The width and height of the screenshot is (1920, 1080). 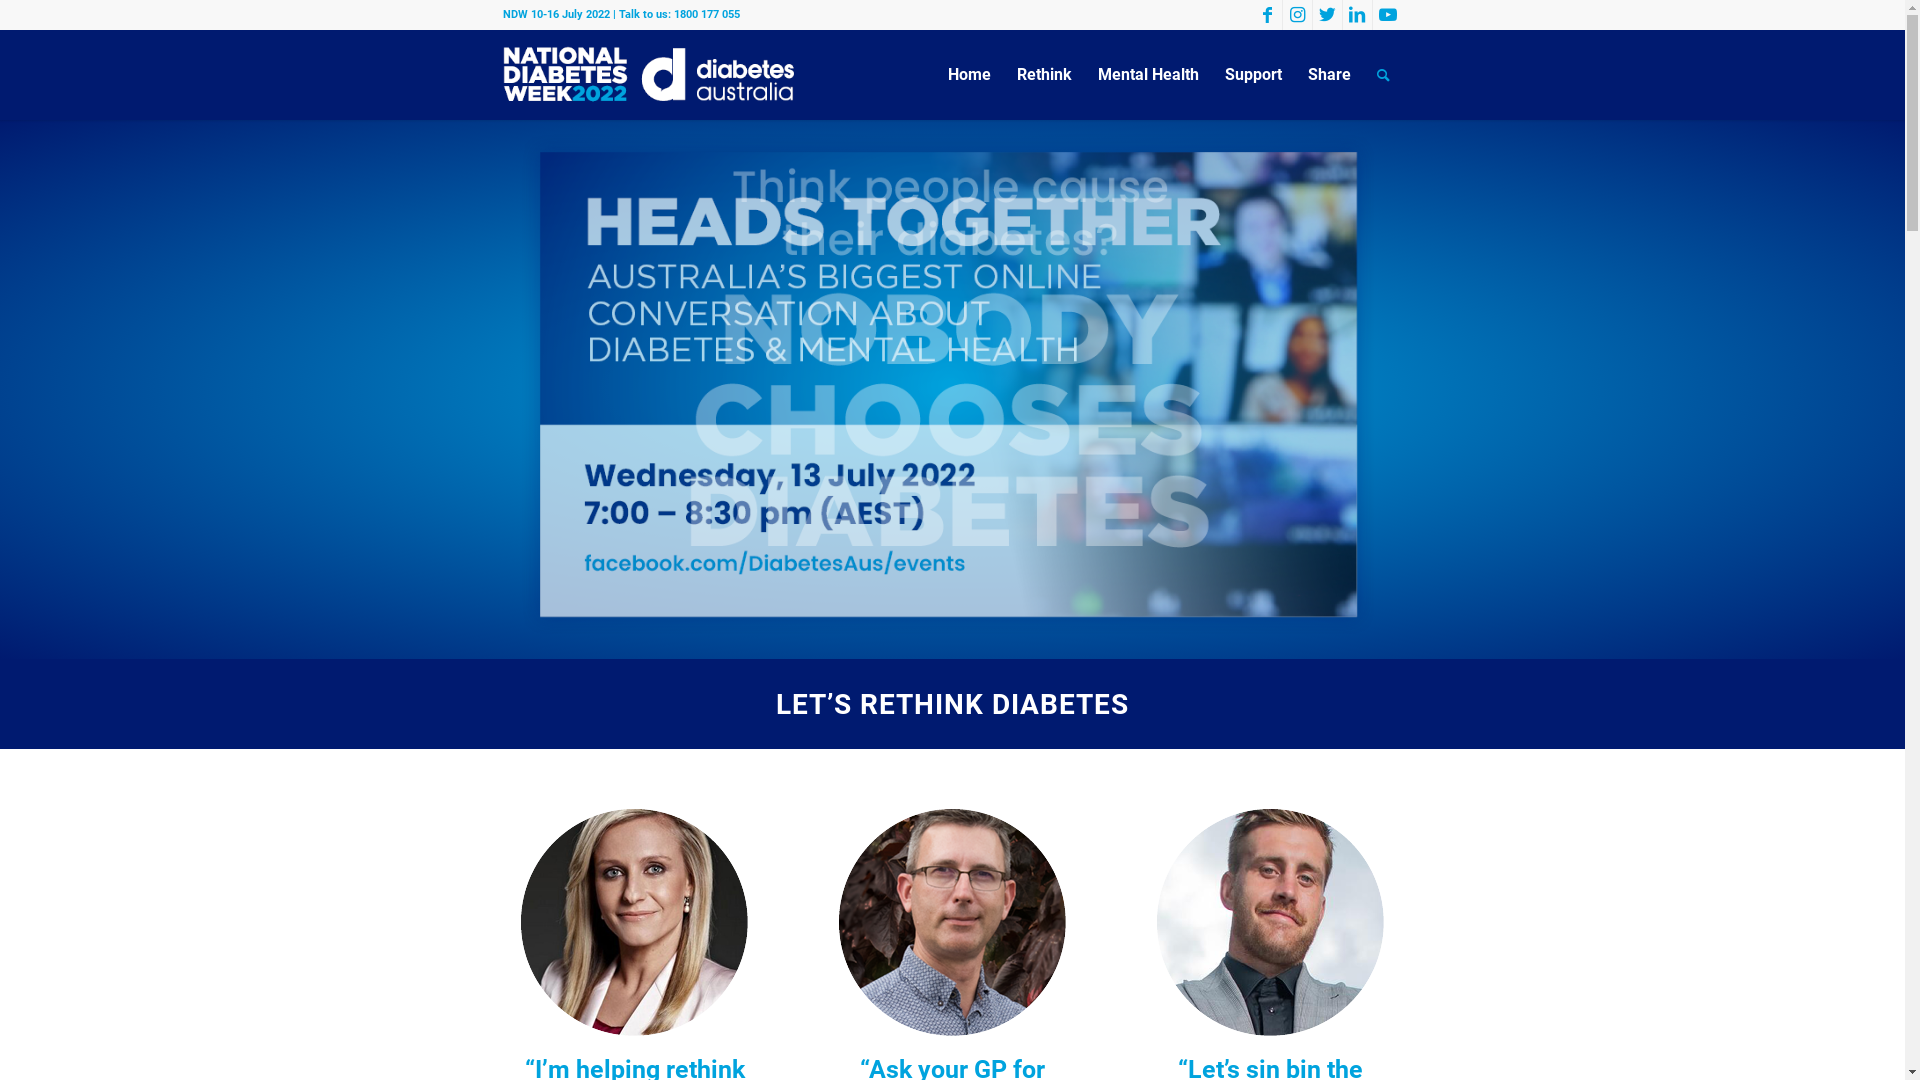 I want to click on Facebook, so click(x=1266, y=15).